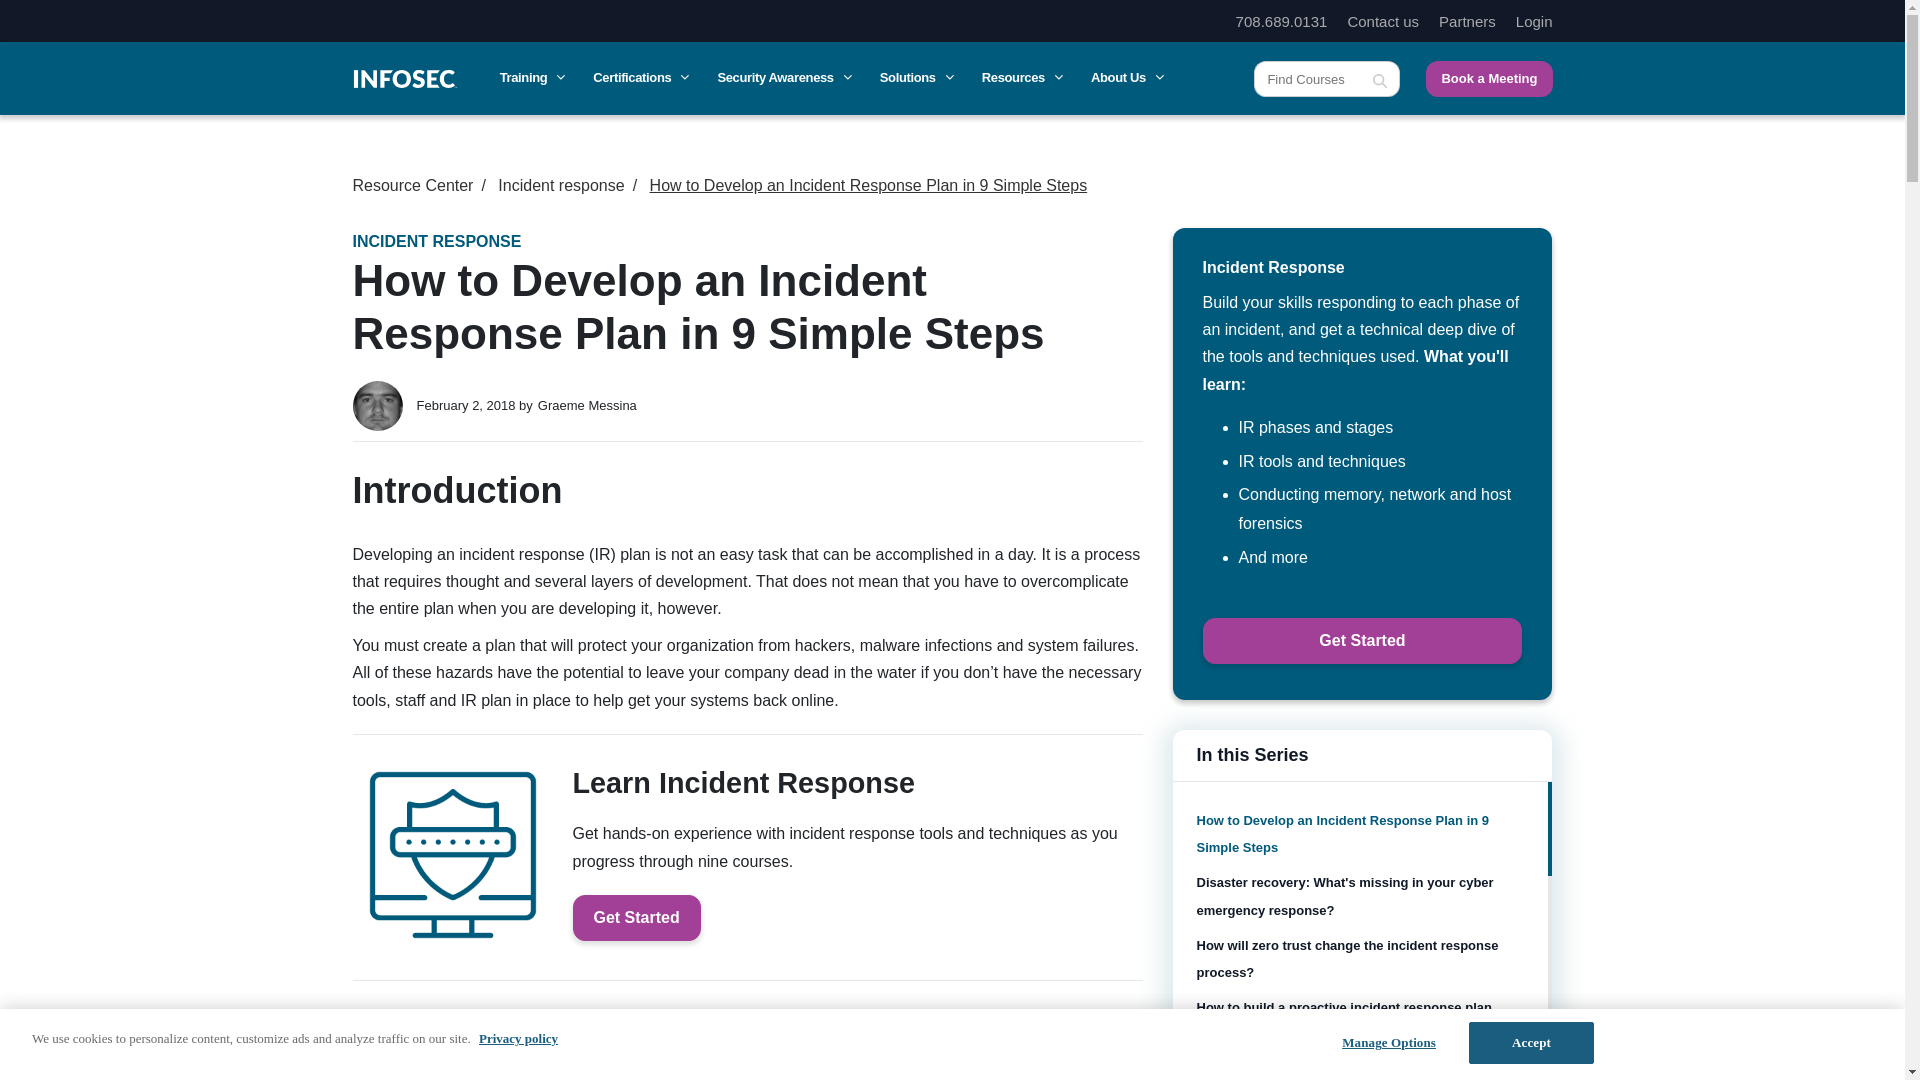  What do you see at coordinates (1534, 21) in the screenshot?
I see `Login` at bounding box center [1534, 21].